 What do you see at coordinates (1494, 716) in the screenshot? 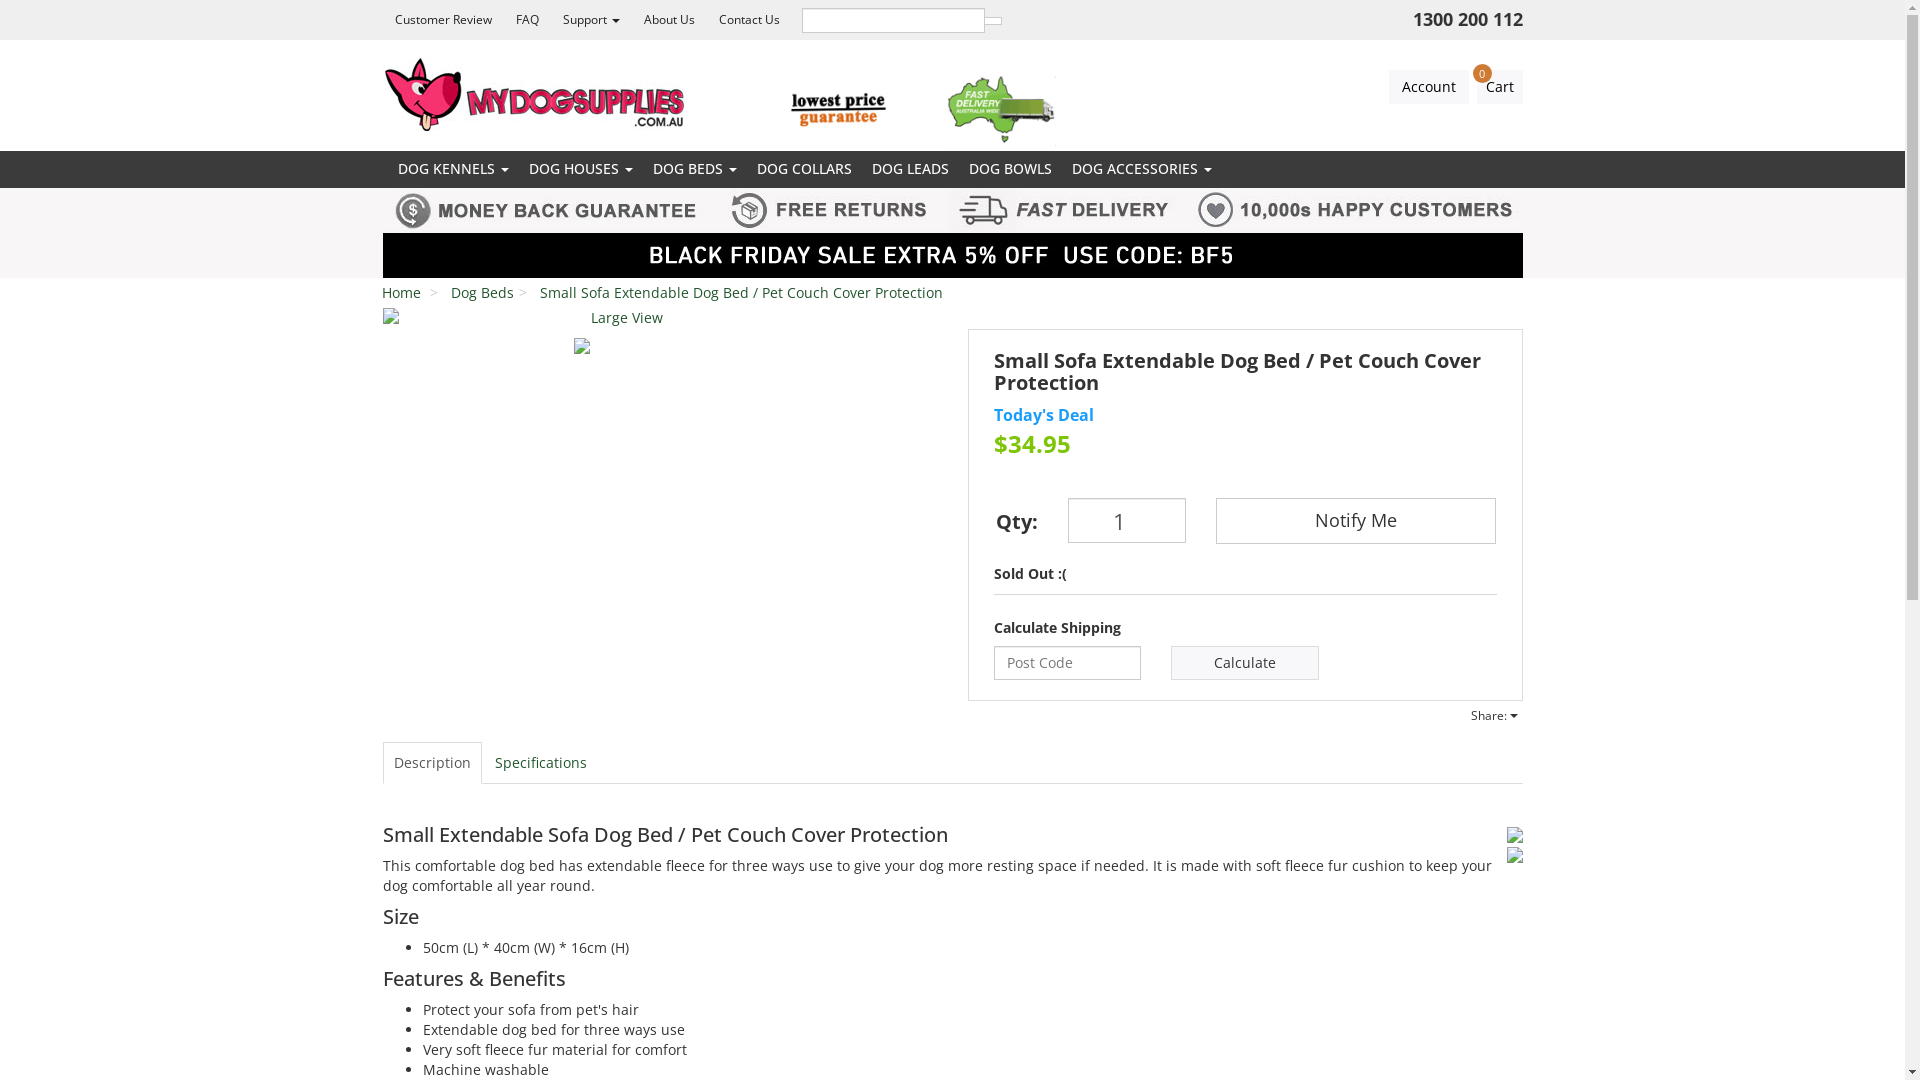
I see `Share:` at bounding box center [1494, 716].